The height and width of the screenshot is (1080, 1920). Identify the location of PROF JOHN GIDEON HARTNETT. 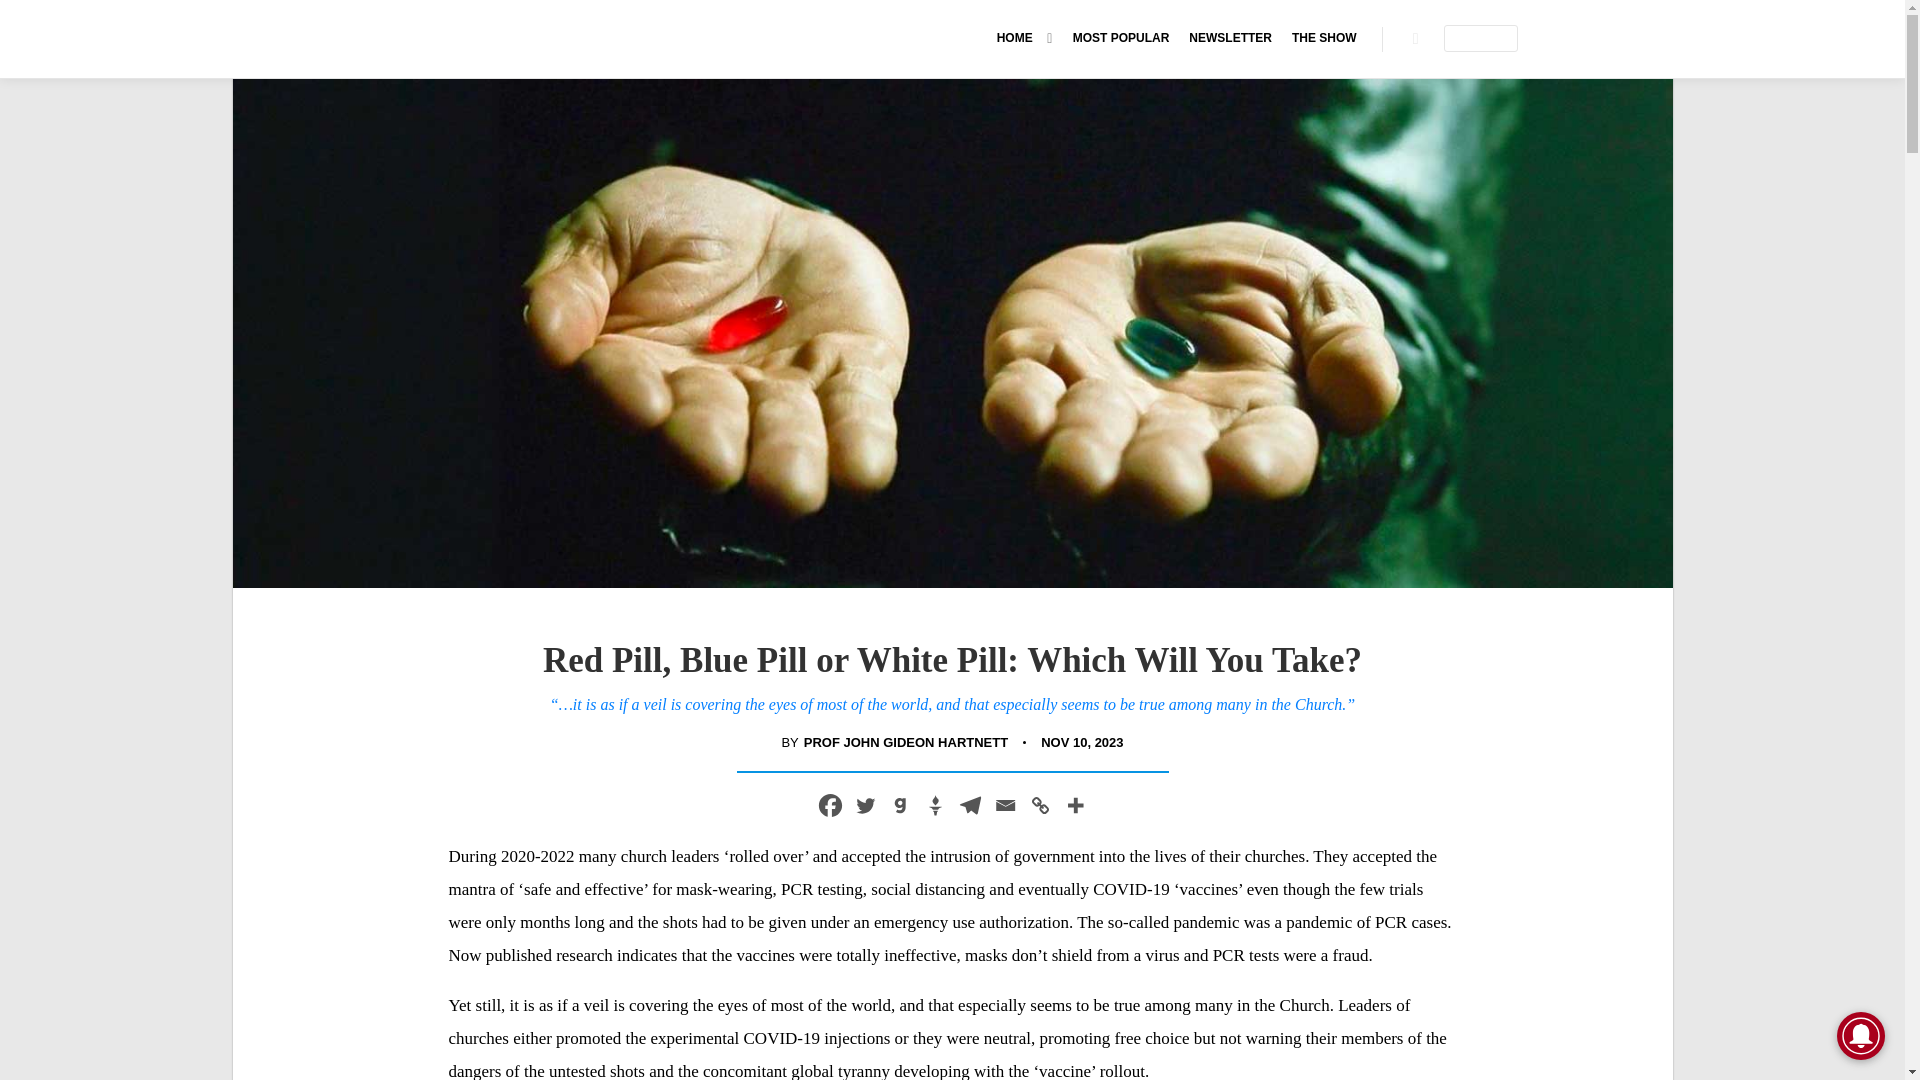
(906, 742).